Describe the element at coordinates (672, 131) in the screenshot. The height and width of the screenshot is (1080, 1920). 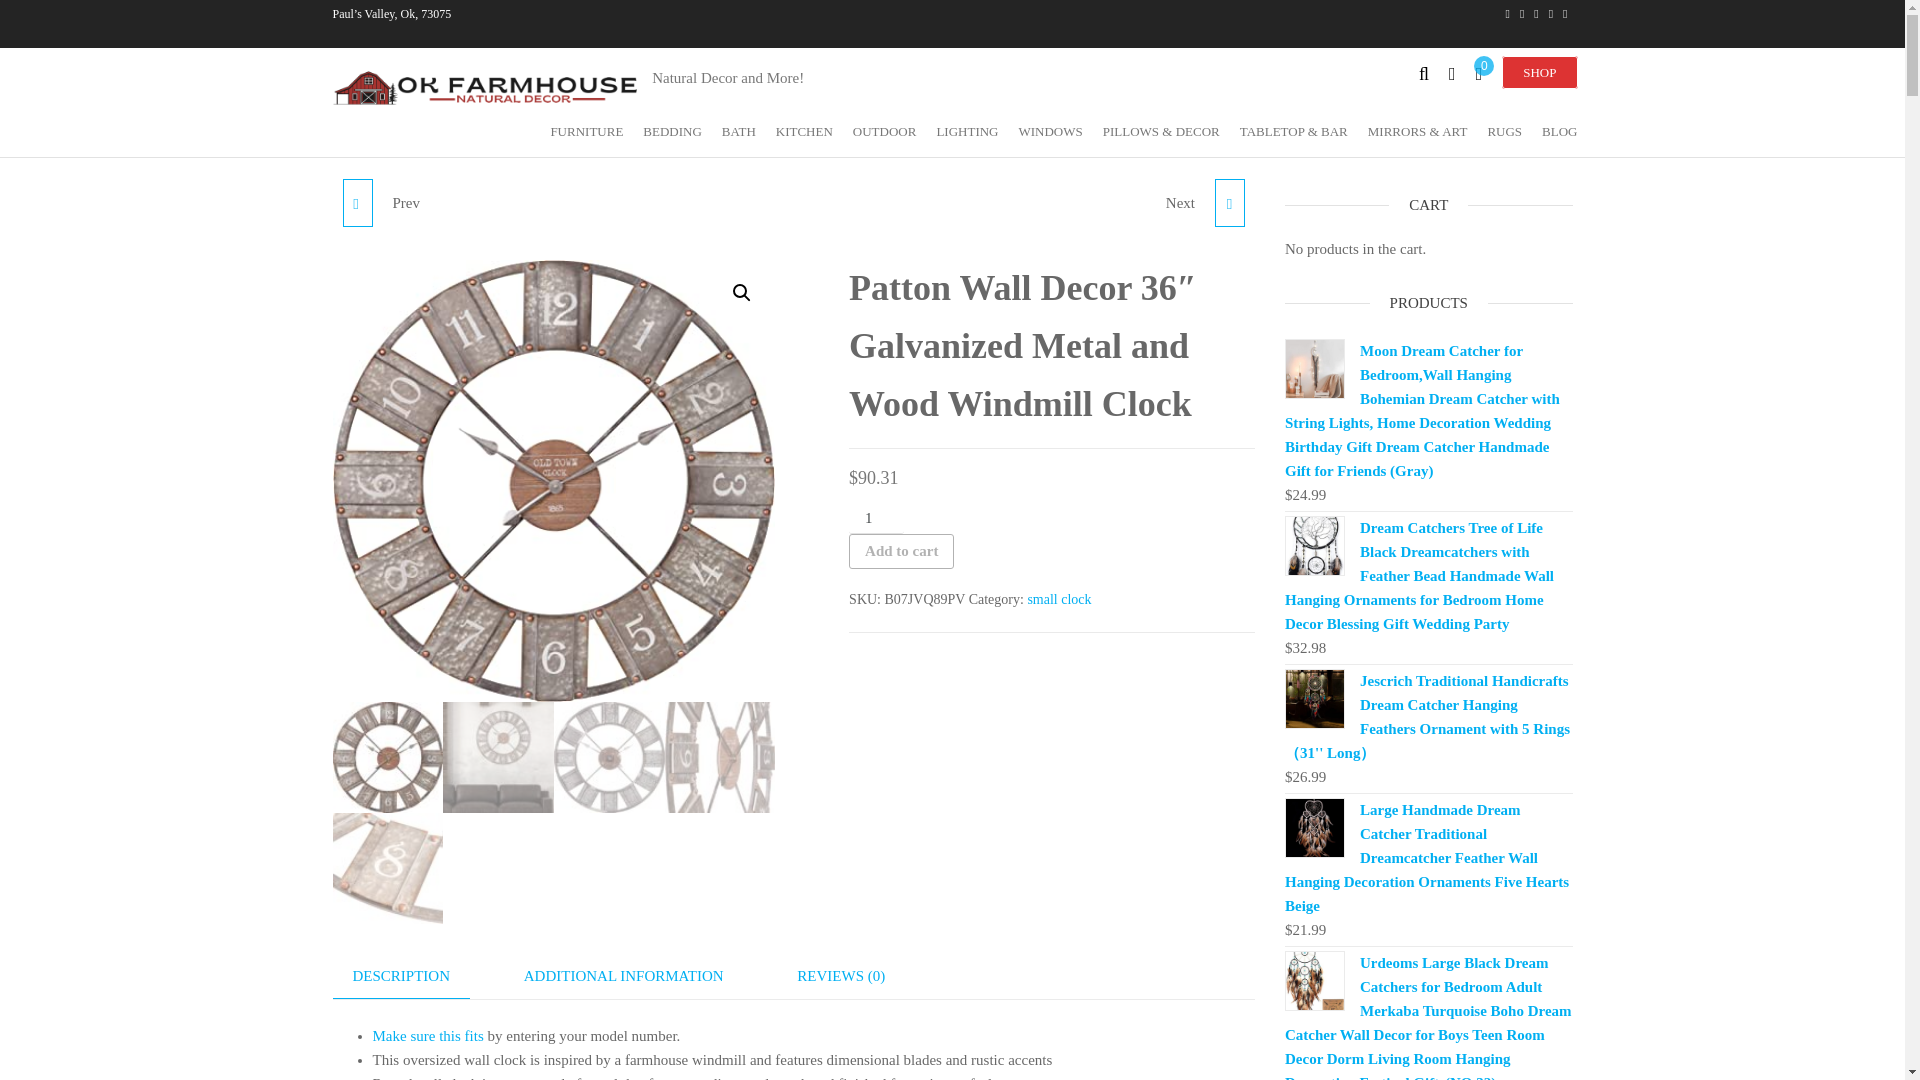
I see `Bedding` at that location.